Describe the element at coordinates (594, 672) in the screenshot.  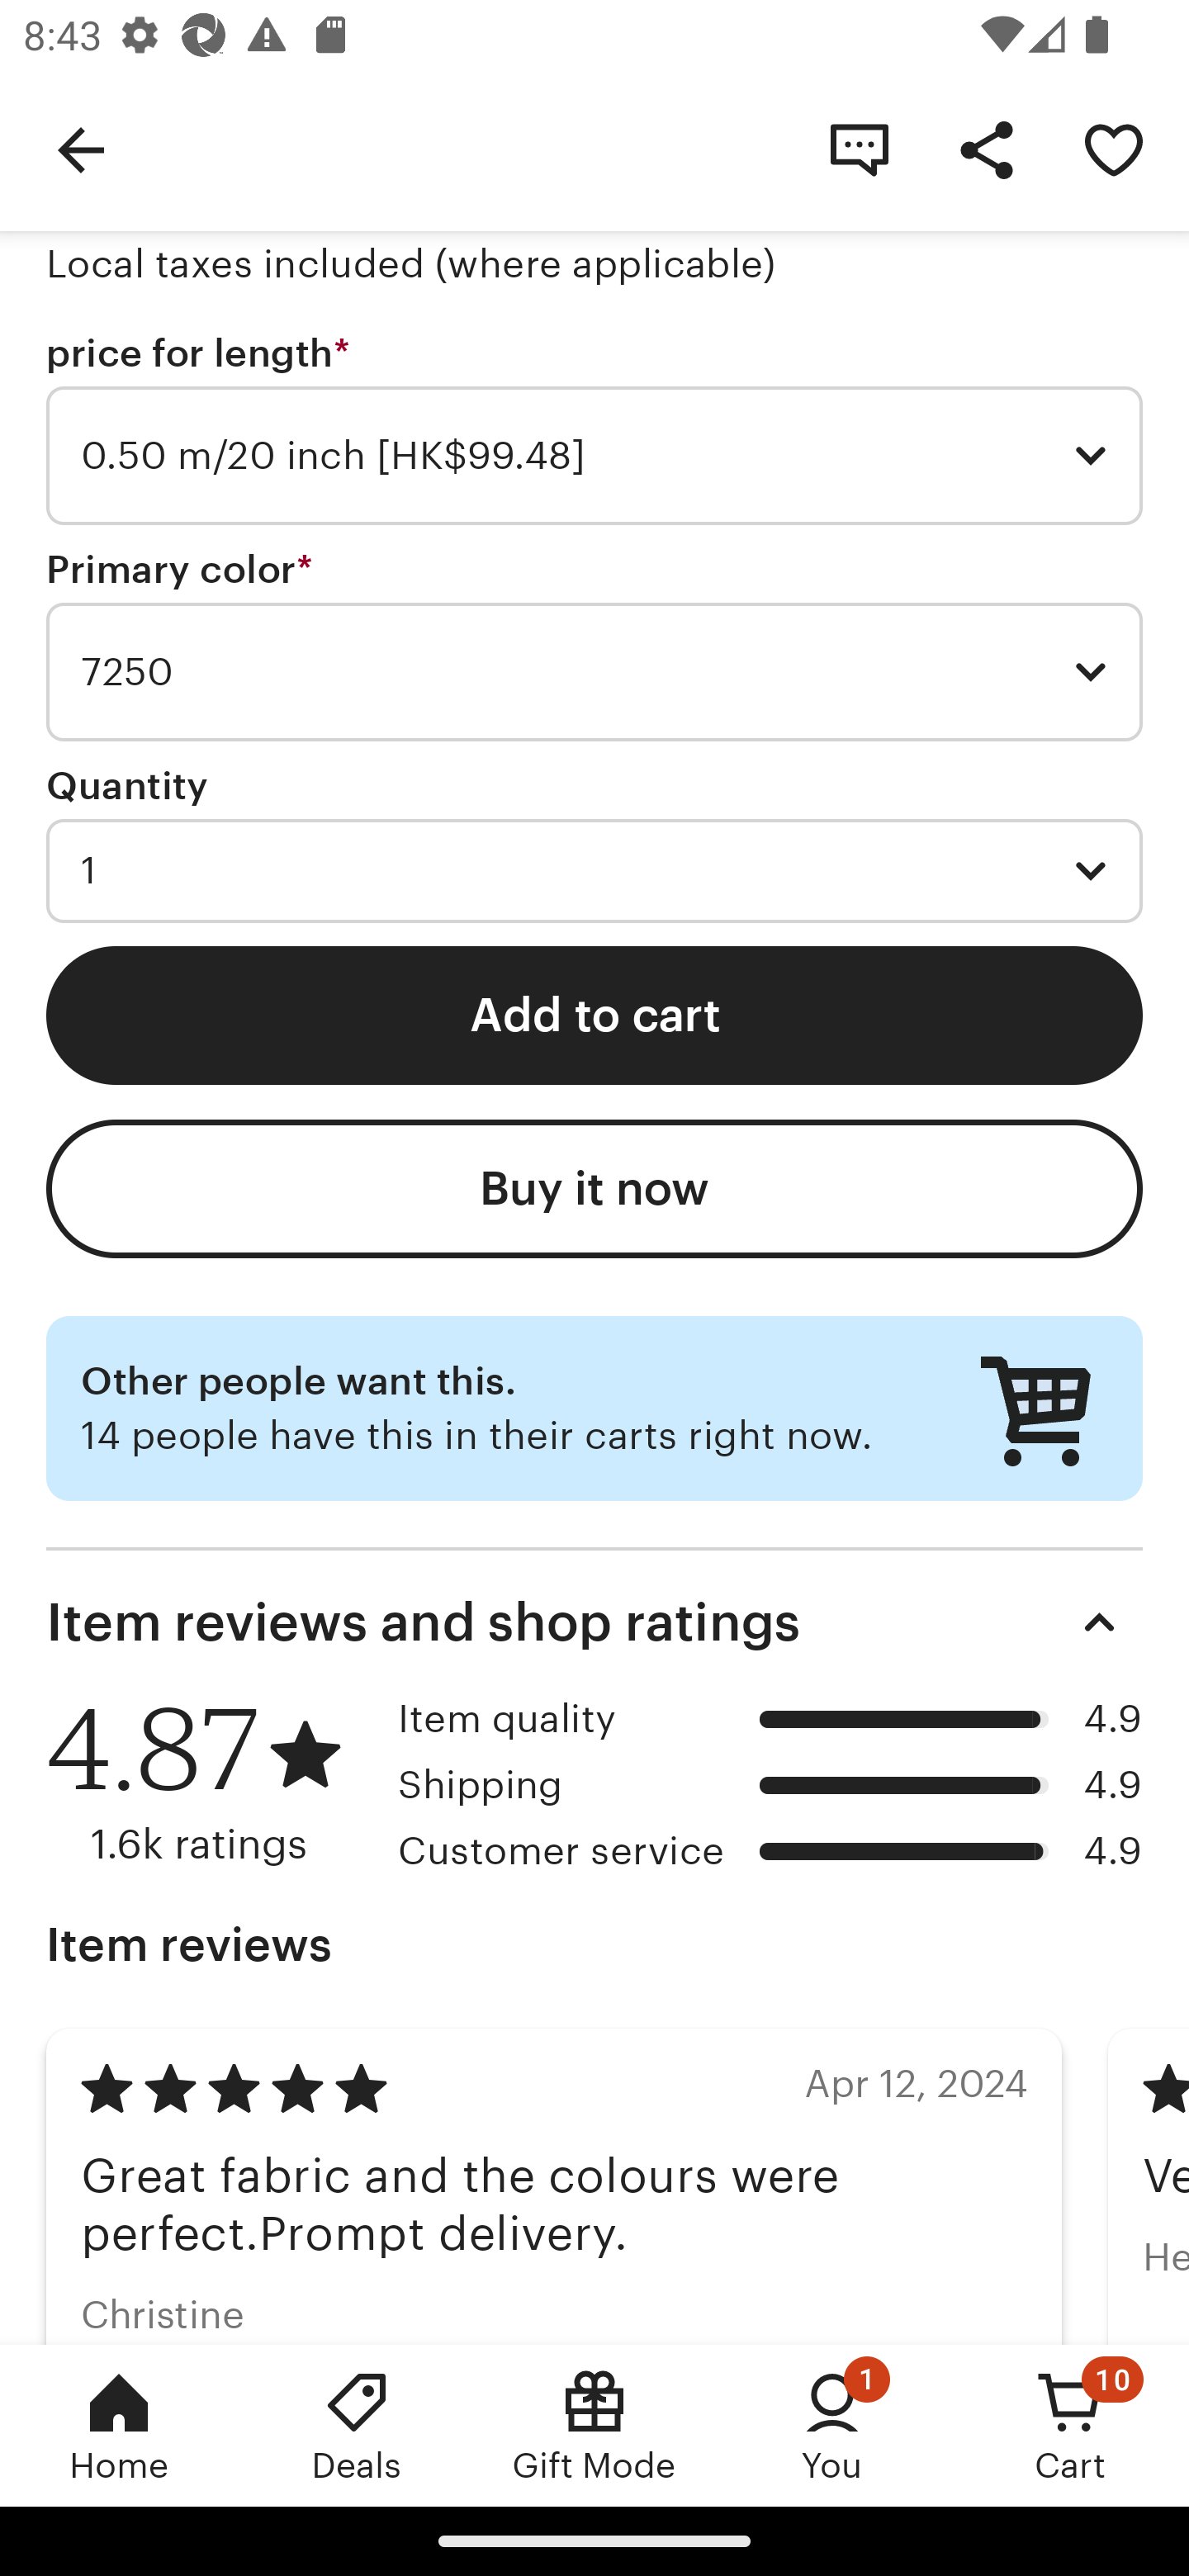
I see `7250` at that location.